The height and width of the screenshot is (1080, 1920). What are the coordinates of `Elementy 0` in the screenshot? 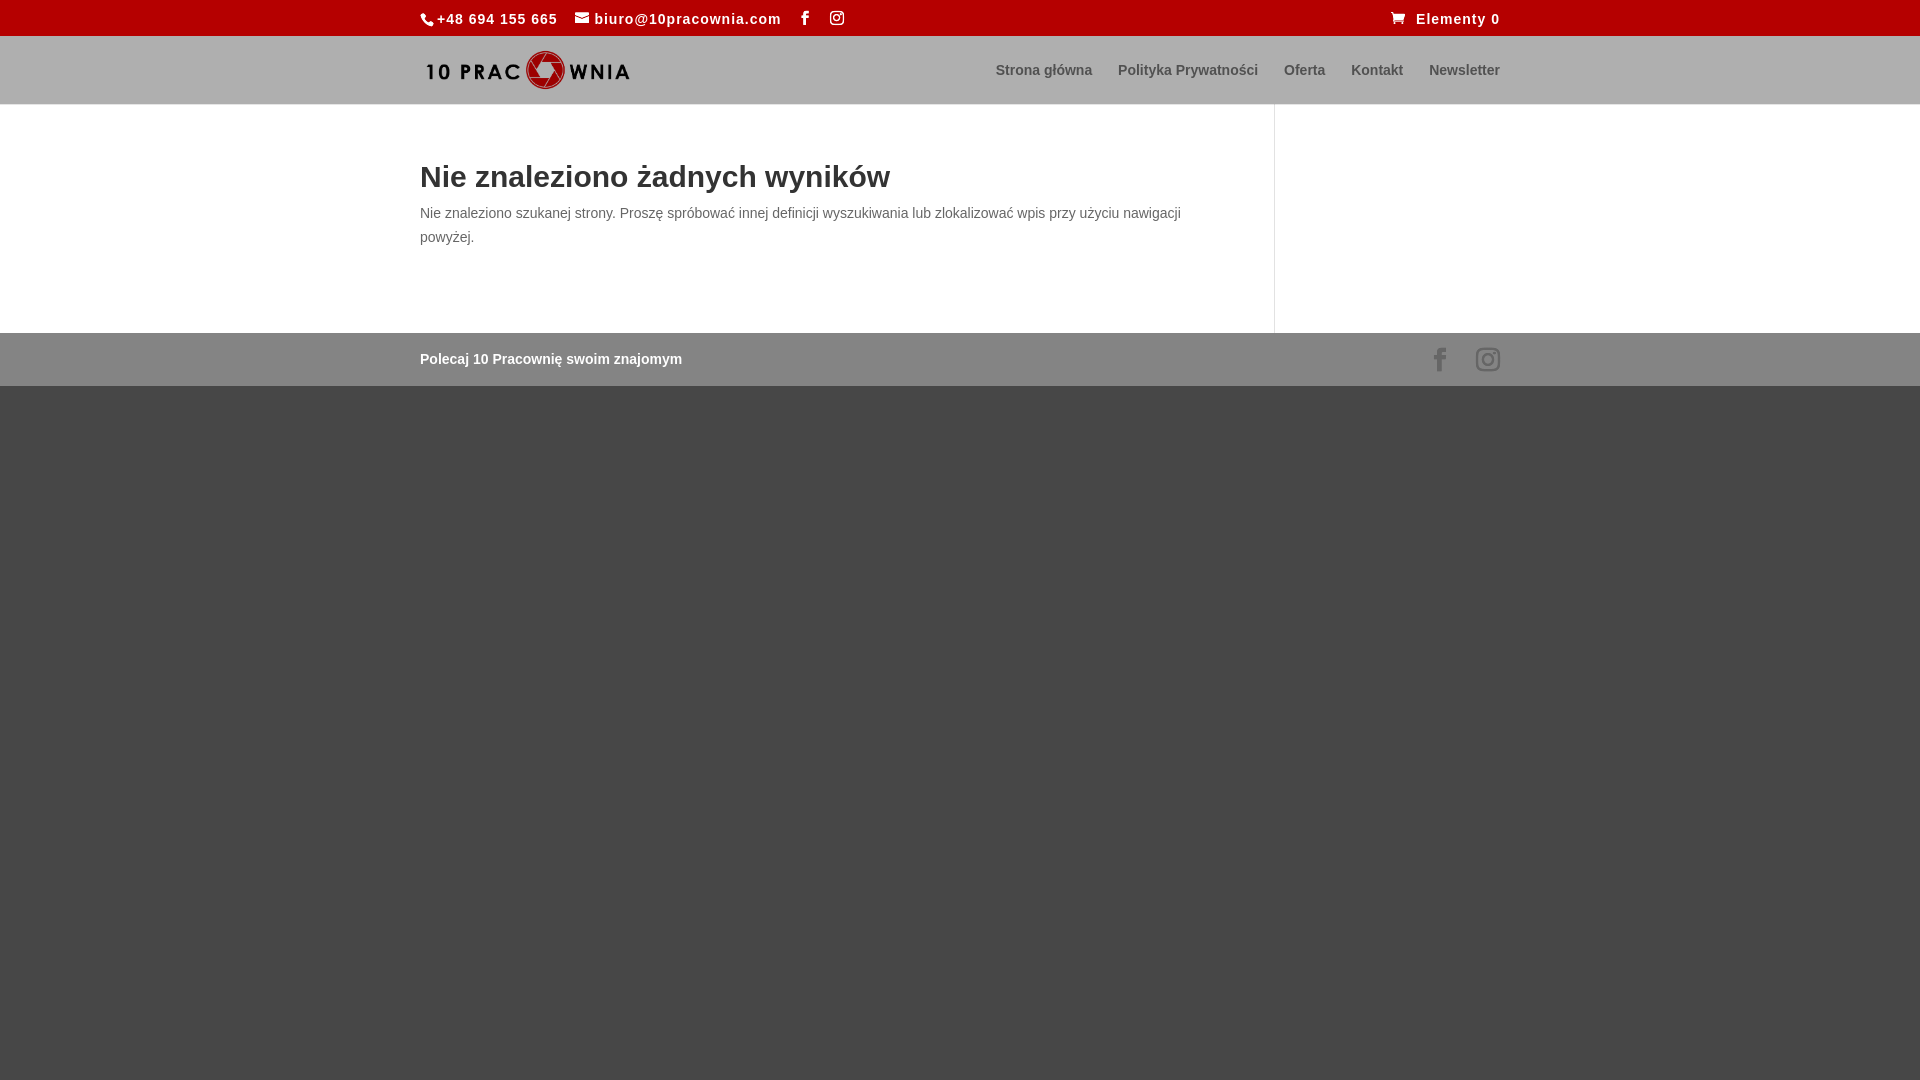 It's located at (1446, 18).